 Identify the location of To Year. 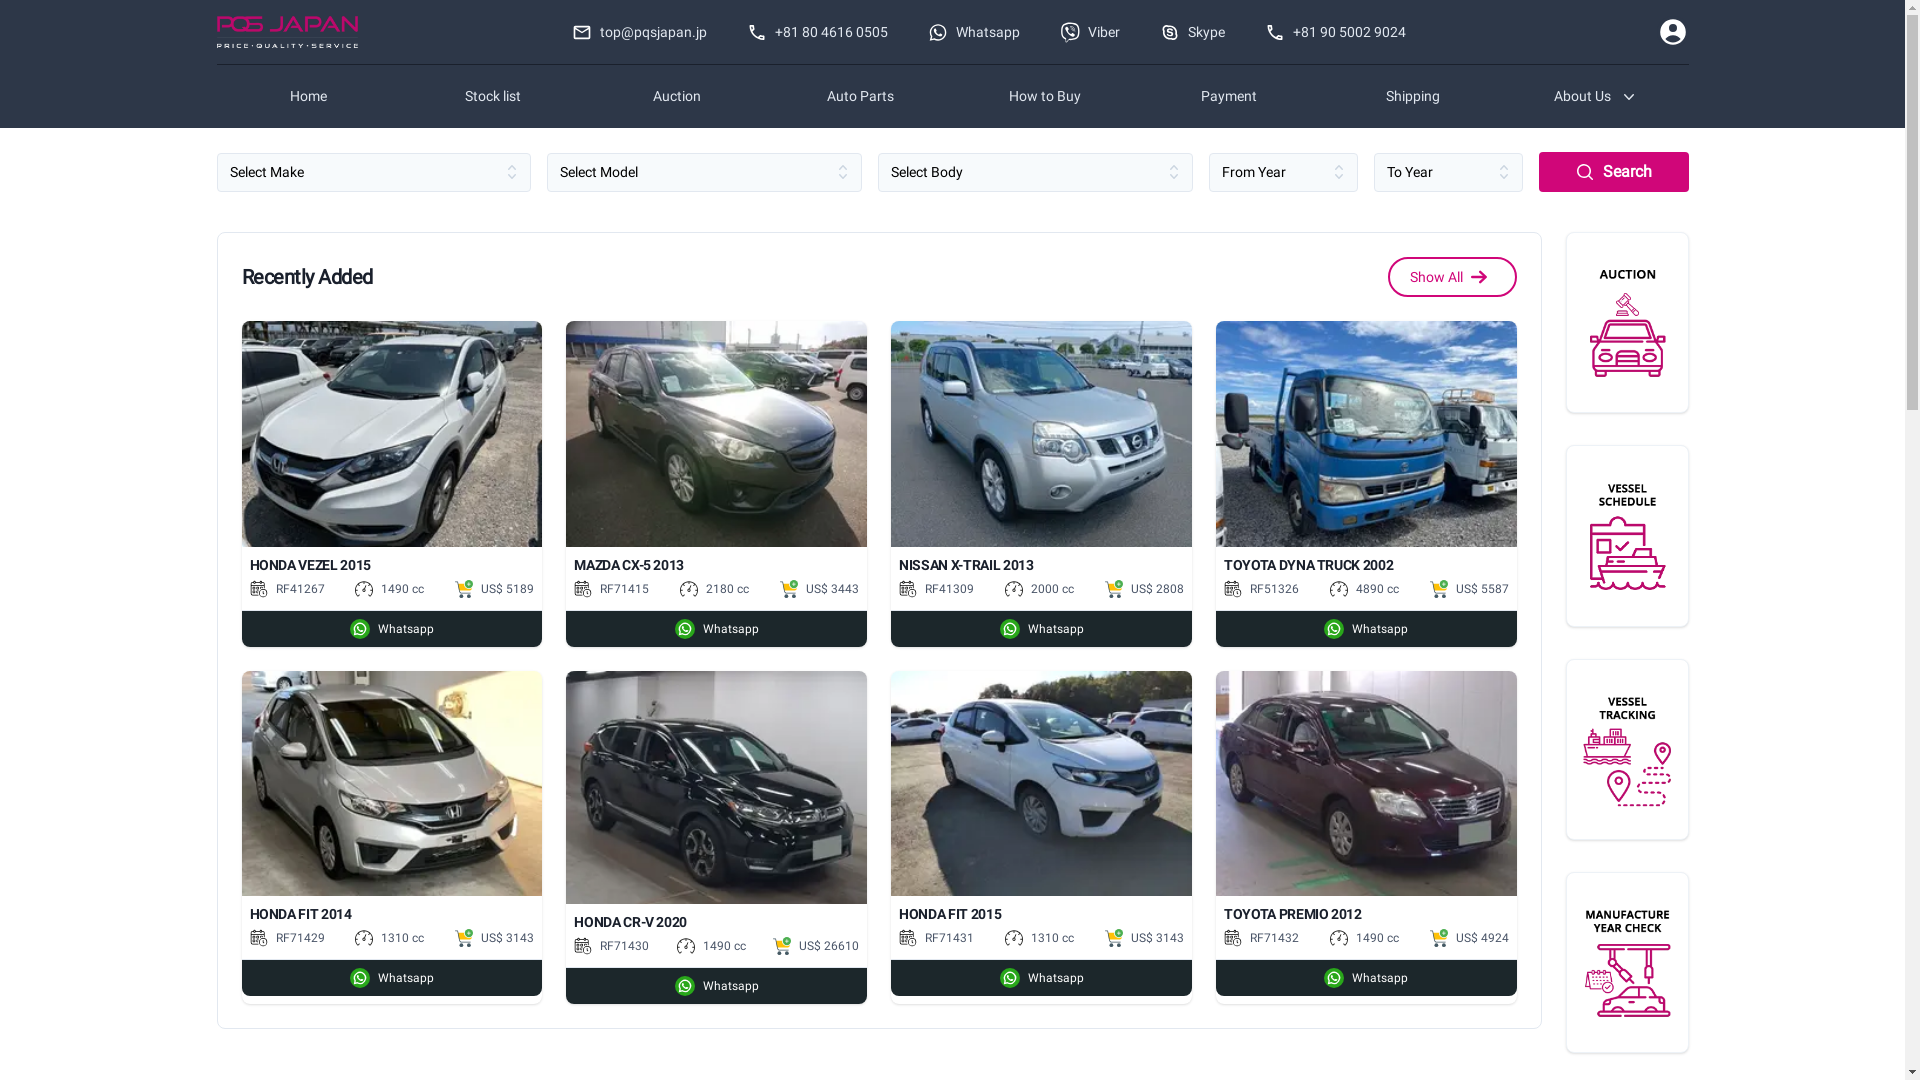
(1448, 172).